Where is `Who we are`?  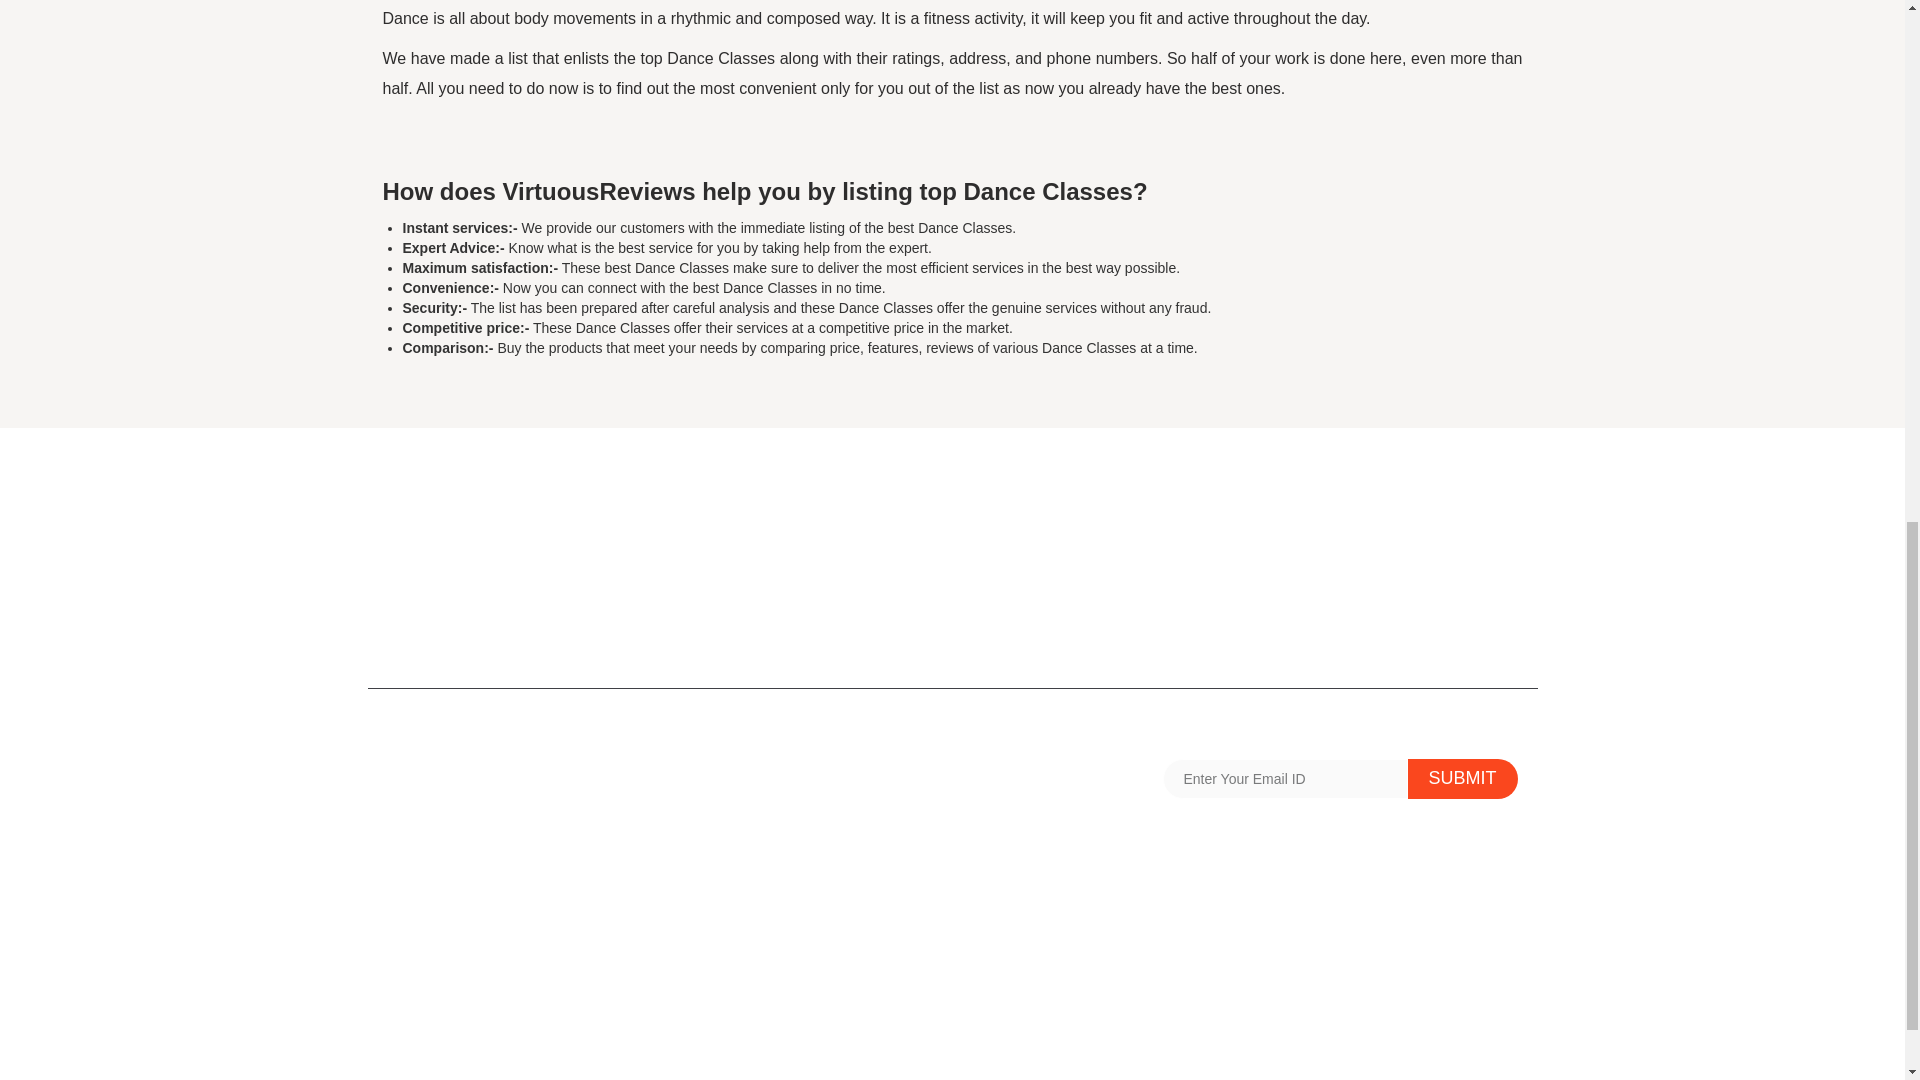
Who we are is located at coordinates (419, 1018).